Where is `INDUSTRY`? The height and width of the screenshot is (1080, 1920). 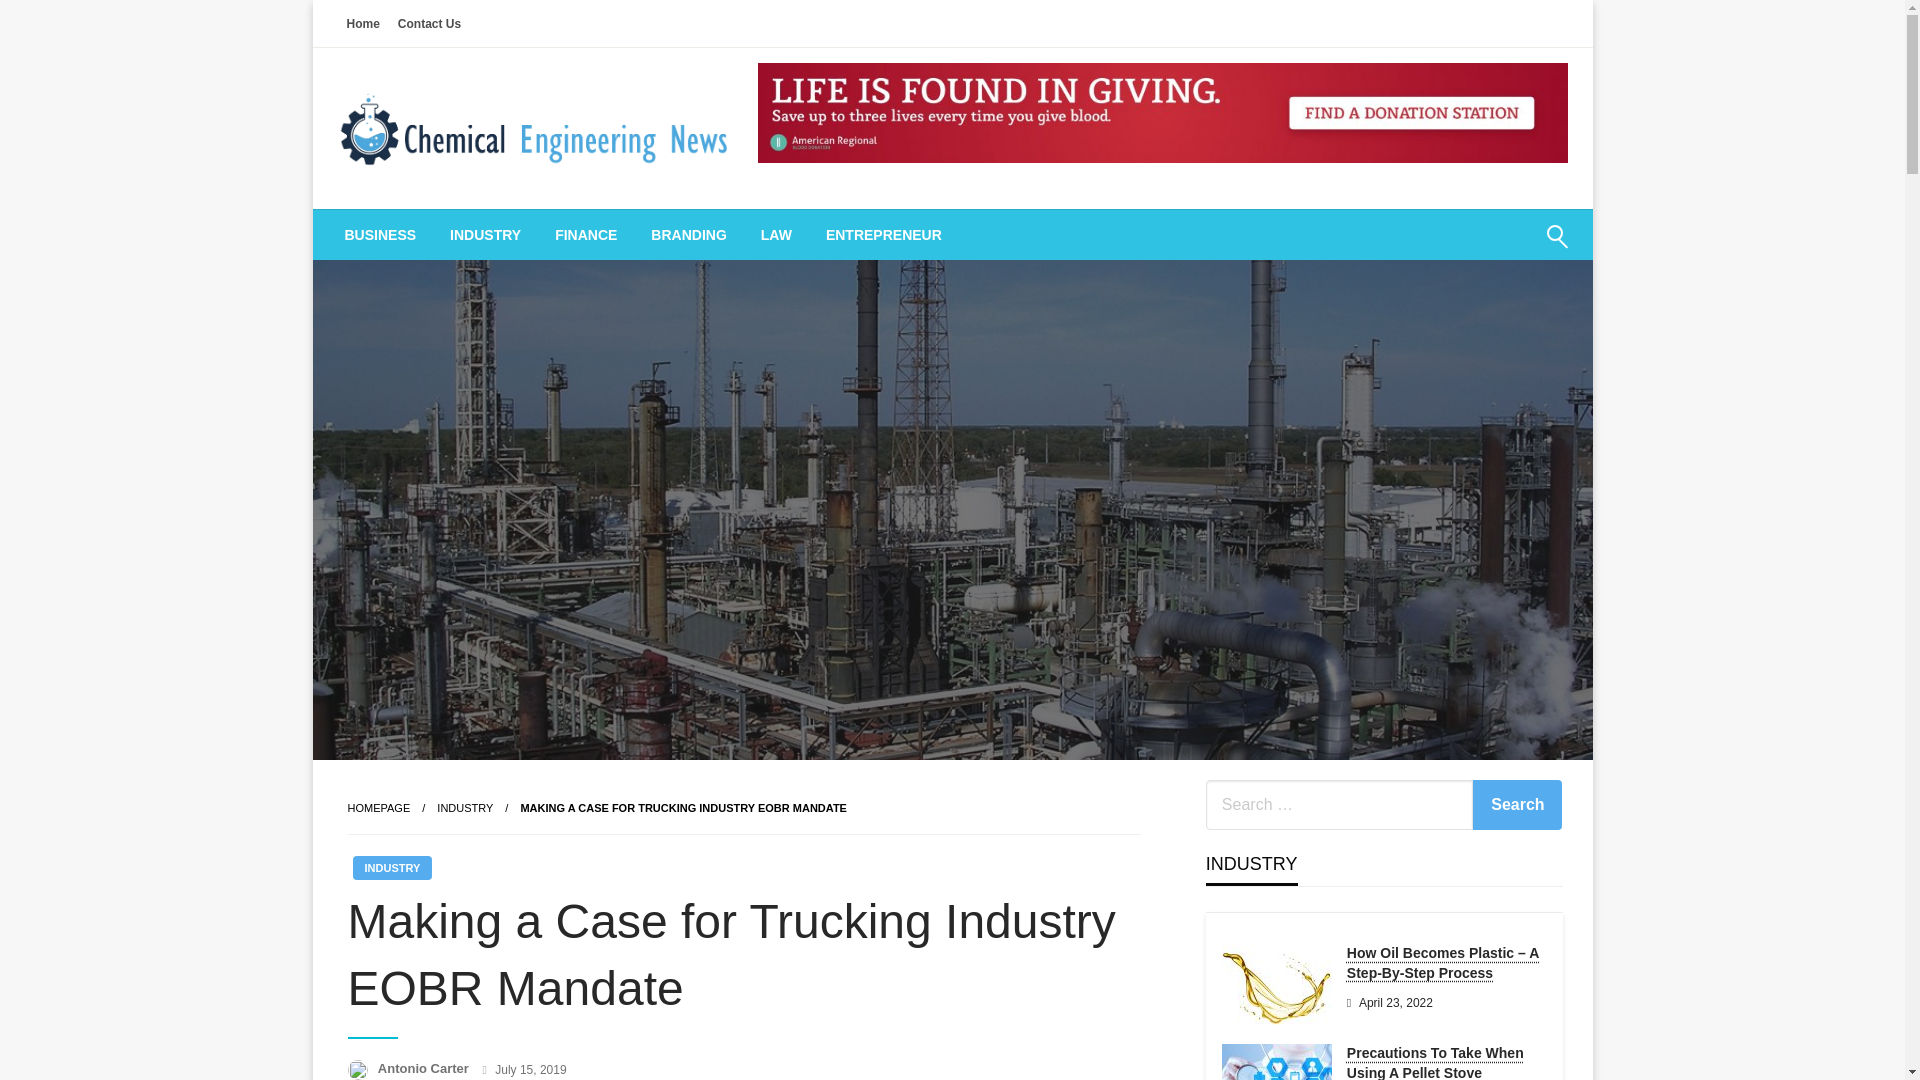 INDUSTRY is located at coordinates (392, 868).